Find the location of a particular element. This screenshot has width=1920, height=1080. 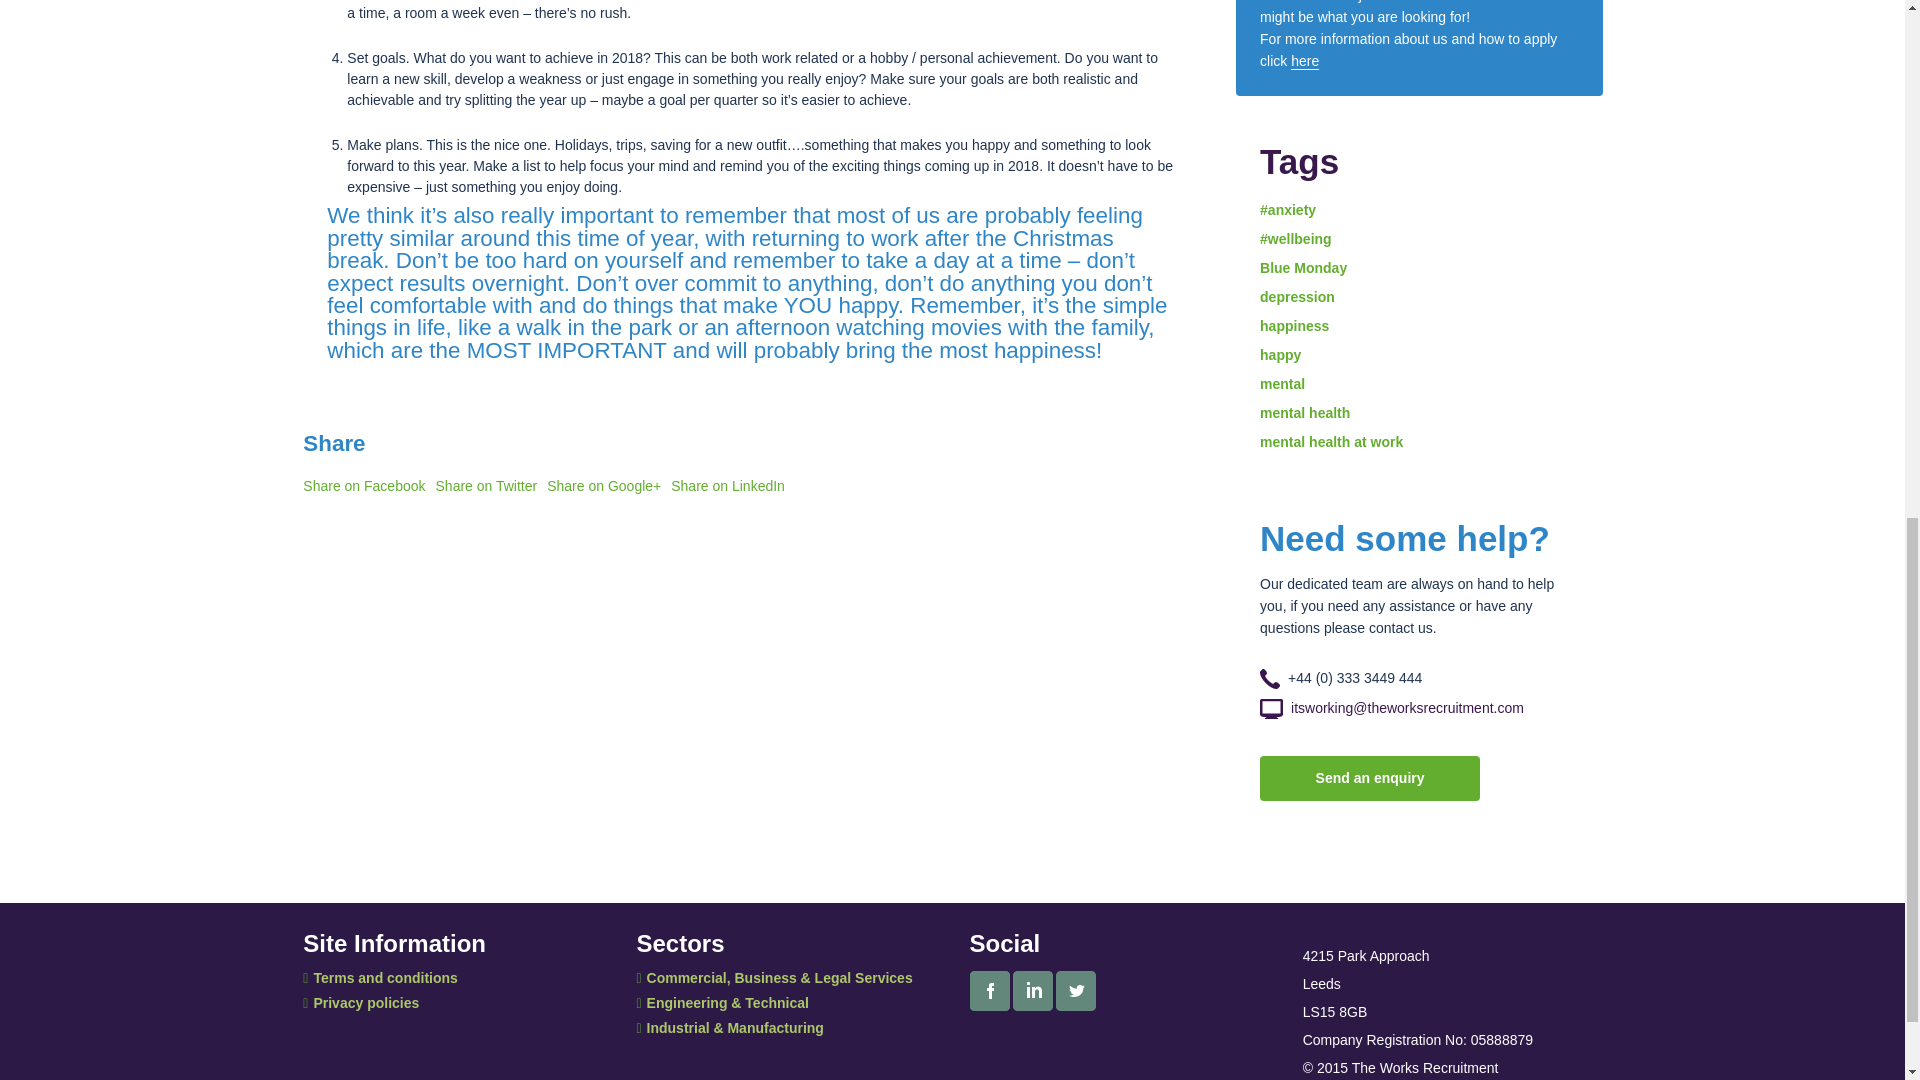

mental is located at coordinates (1282, 384).